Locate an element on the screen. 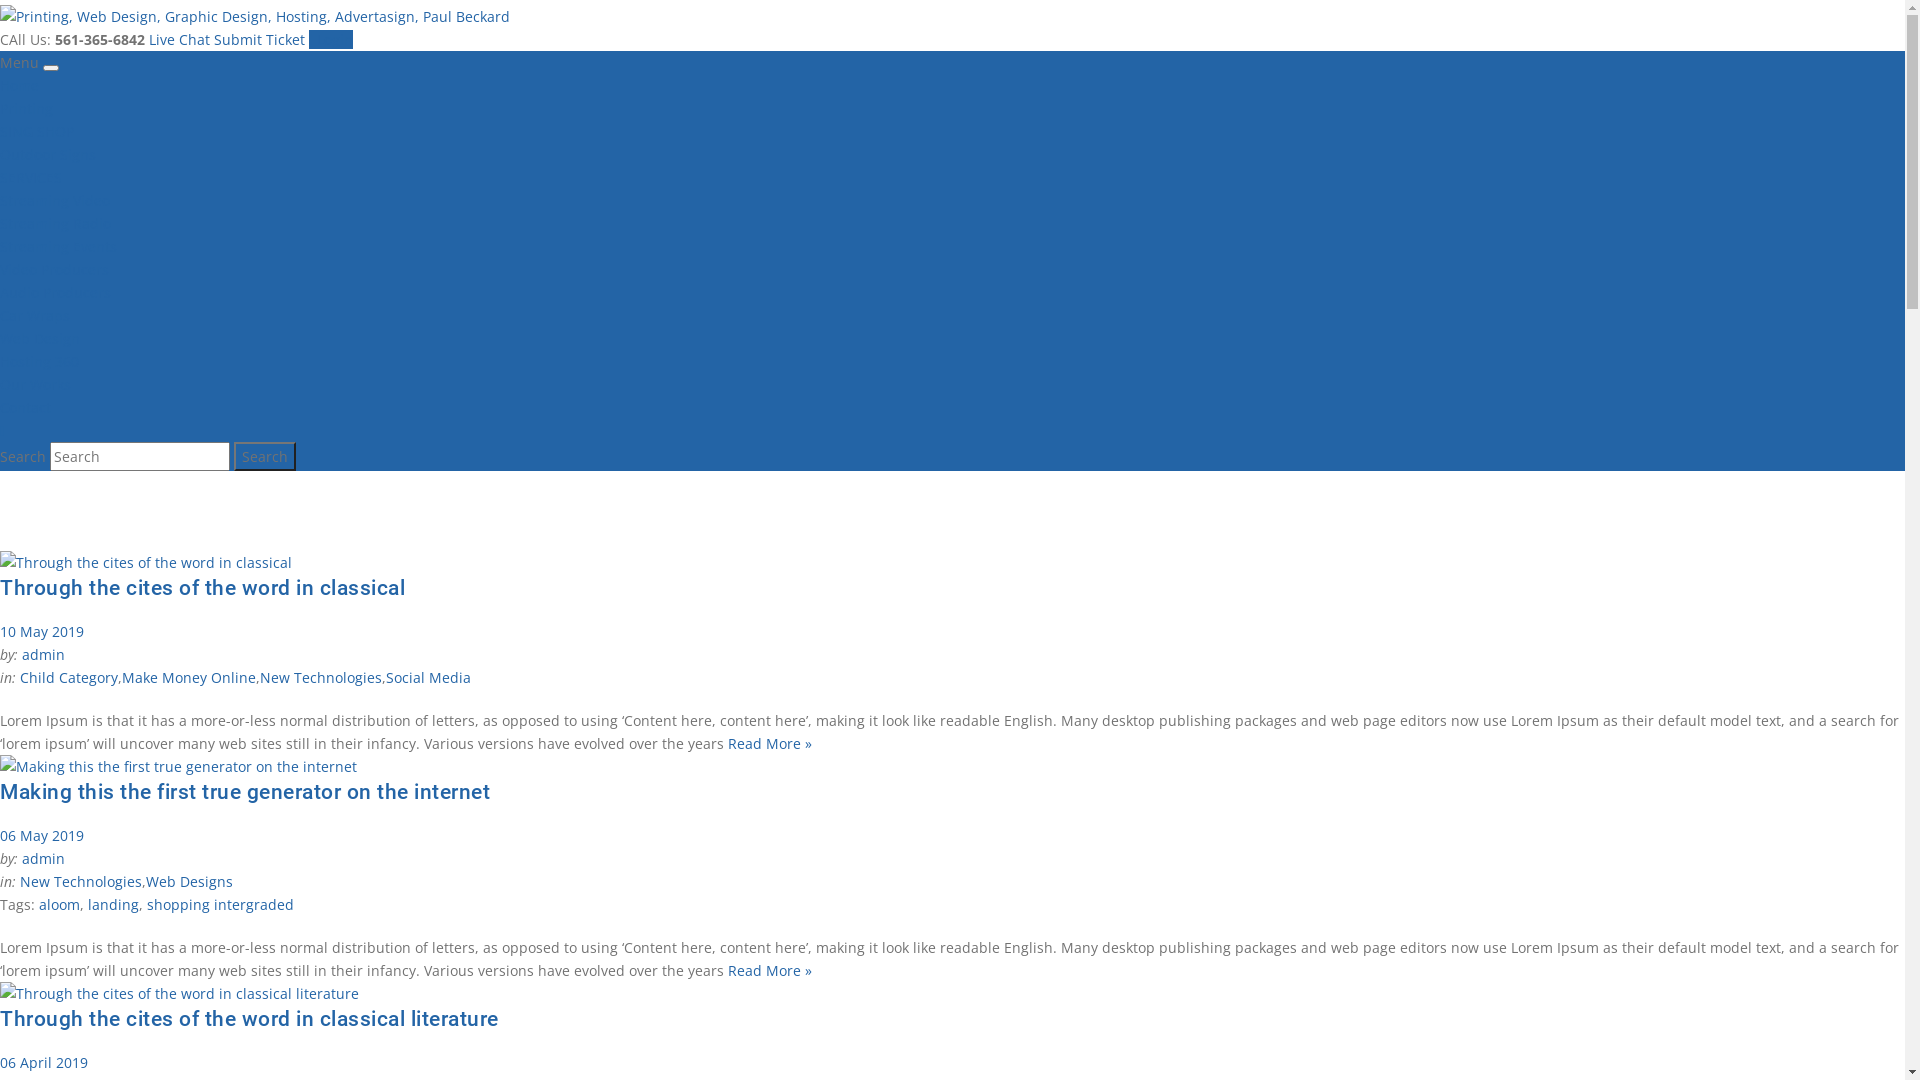 Image resolution: width=1920 pixels, height=1080 pixels. admin is located at coordinates (44, 858).